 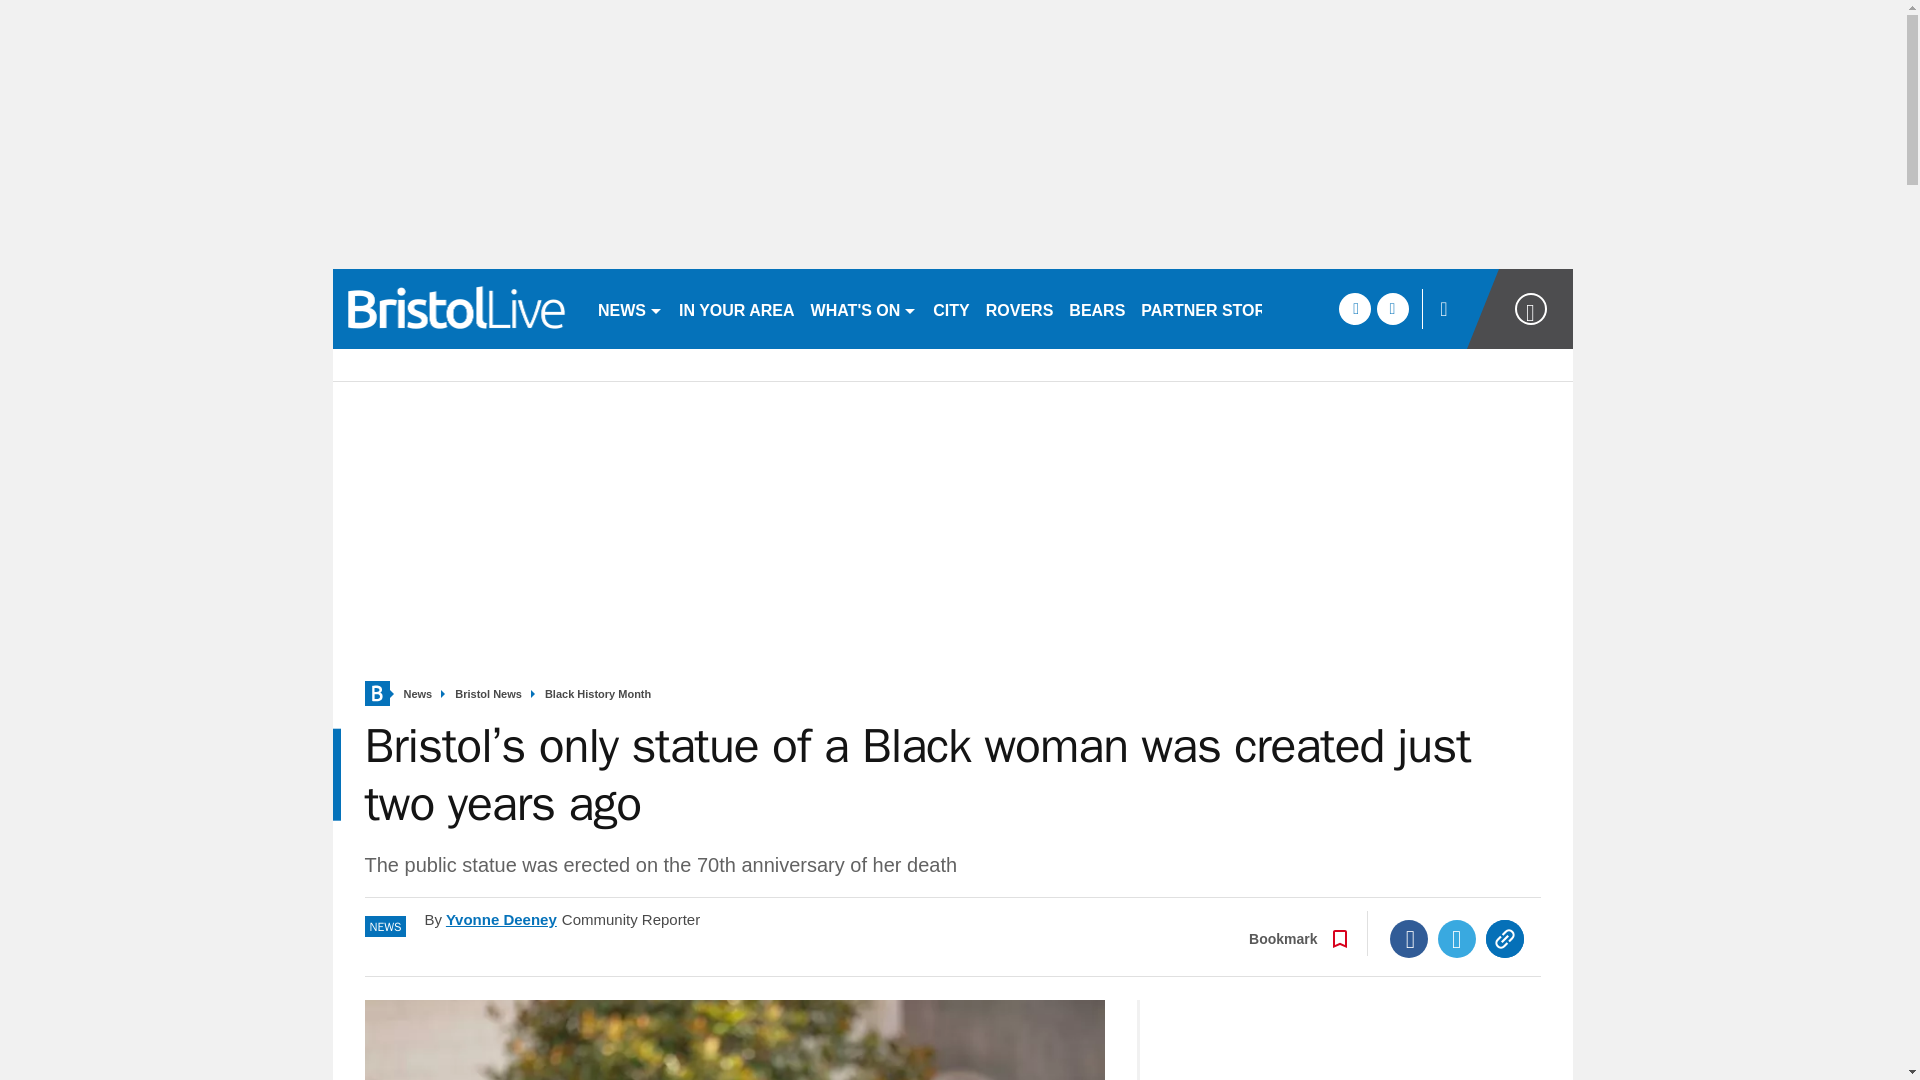 I want to click on WHAT'S ON, so click(x=864, y=308).